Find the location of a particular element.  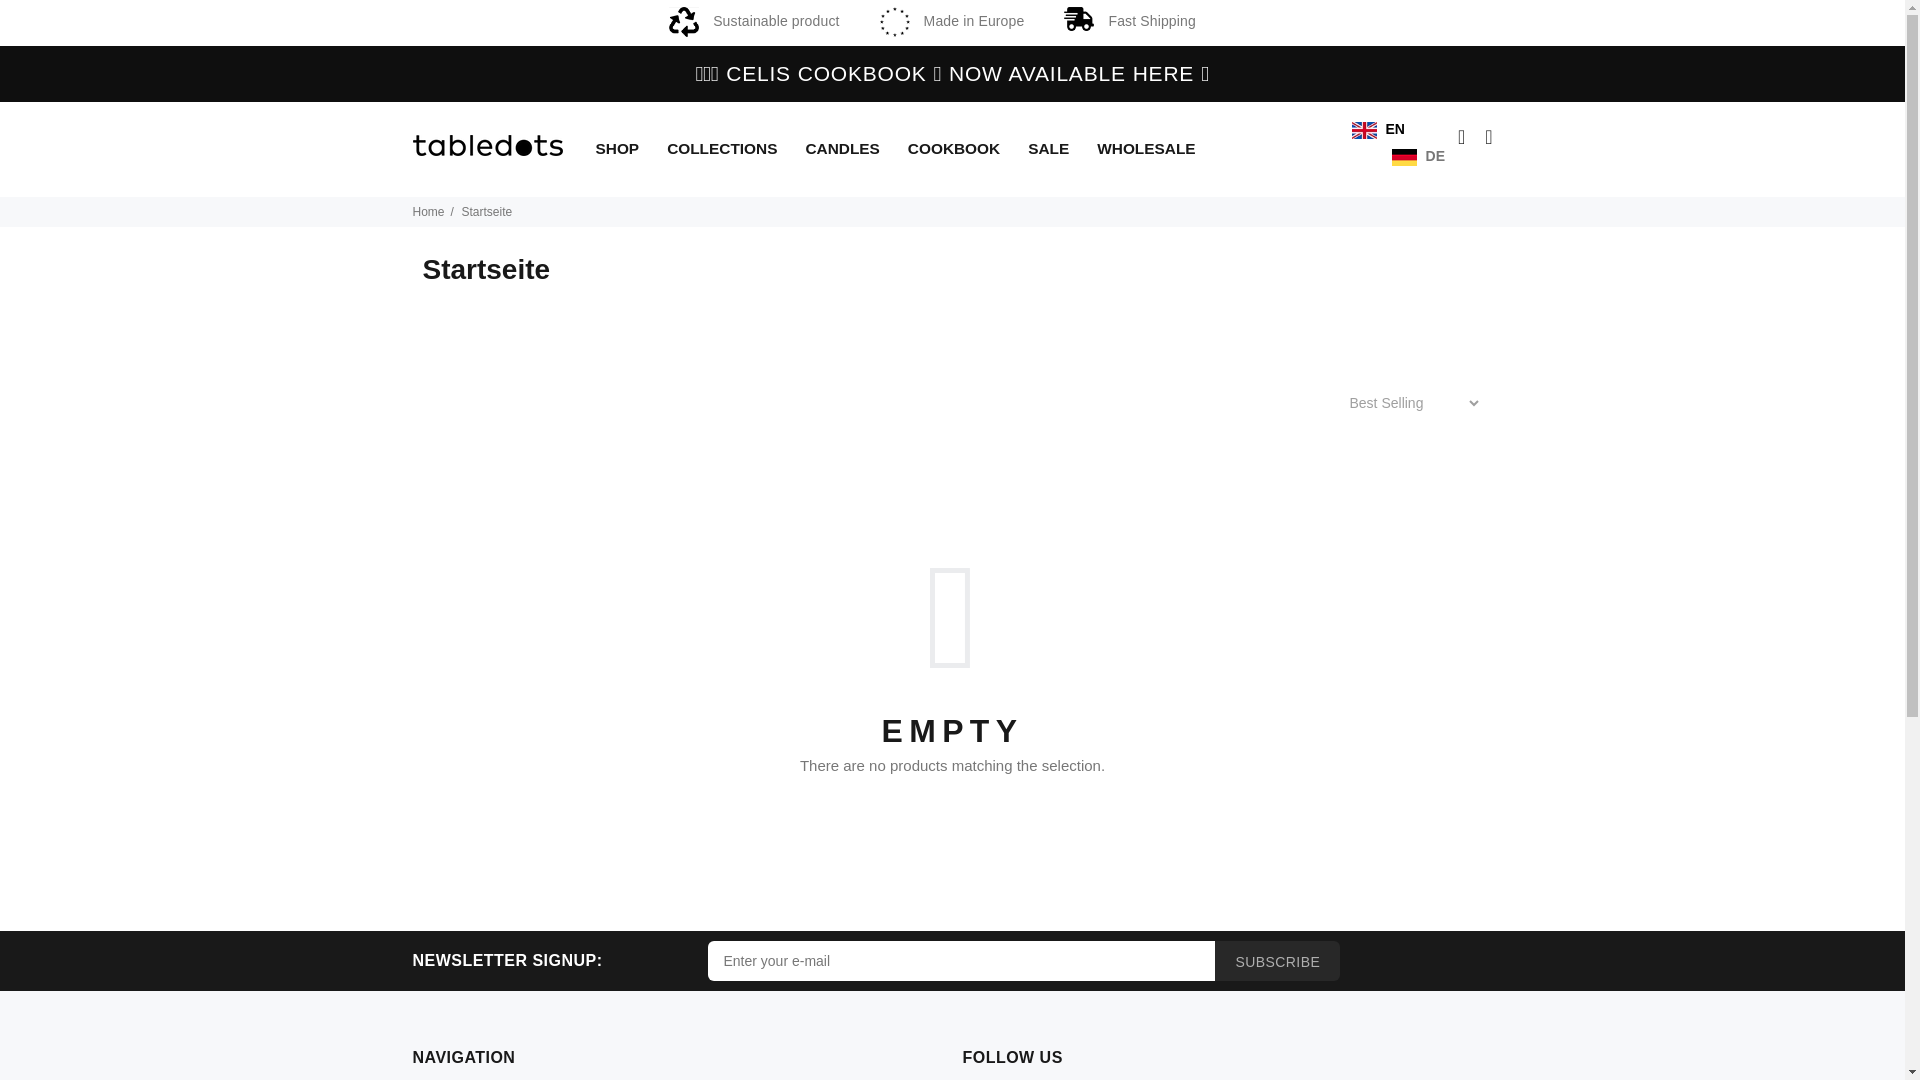

DE is located at coordinates (1418, 156).